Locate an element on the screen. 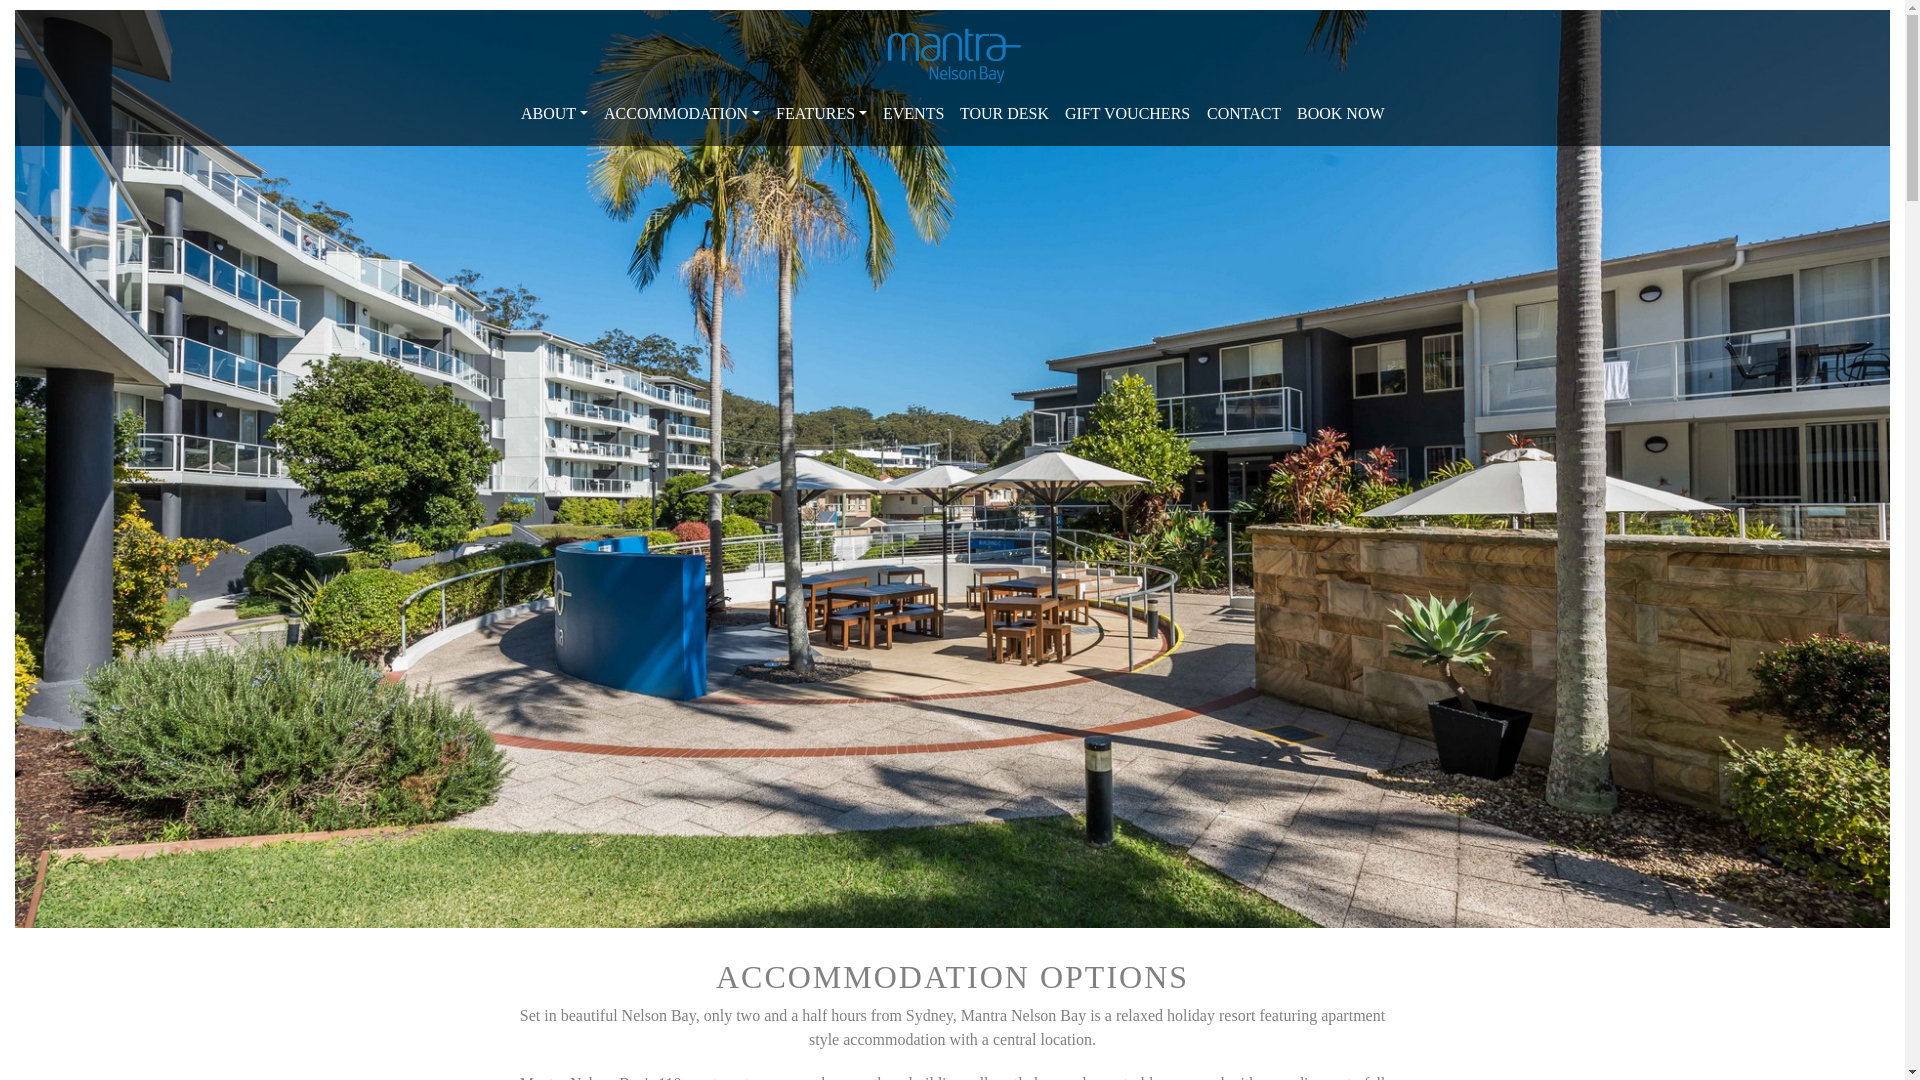  ABOUT is located at coordinates (554, 114).